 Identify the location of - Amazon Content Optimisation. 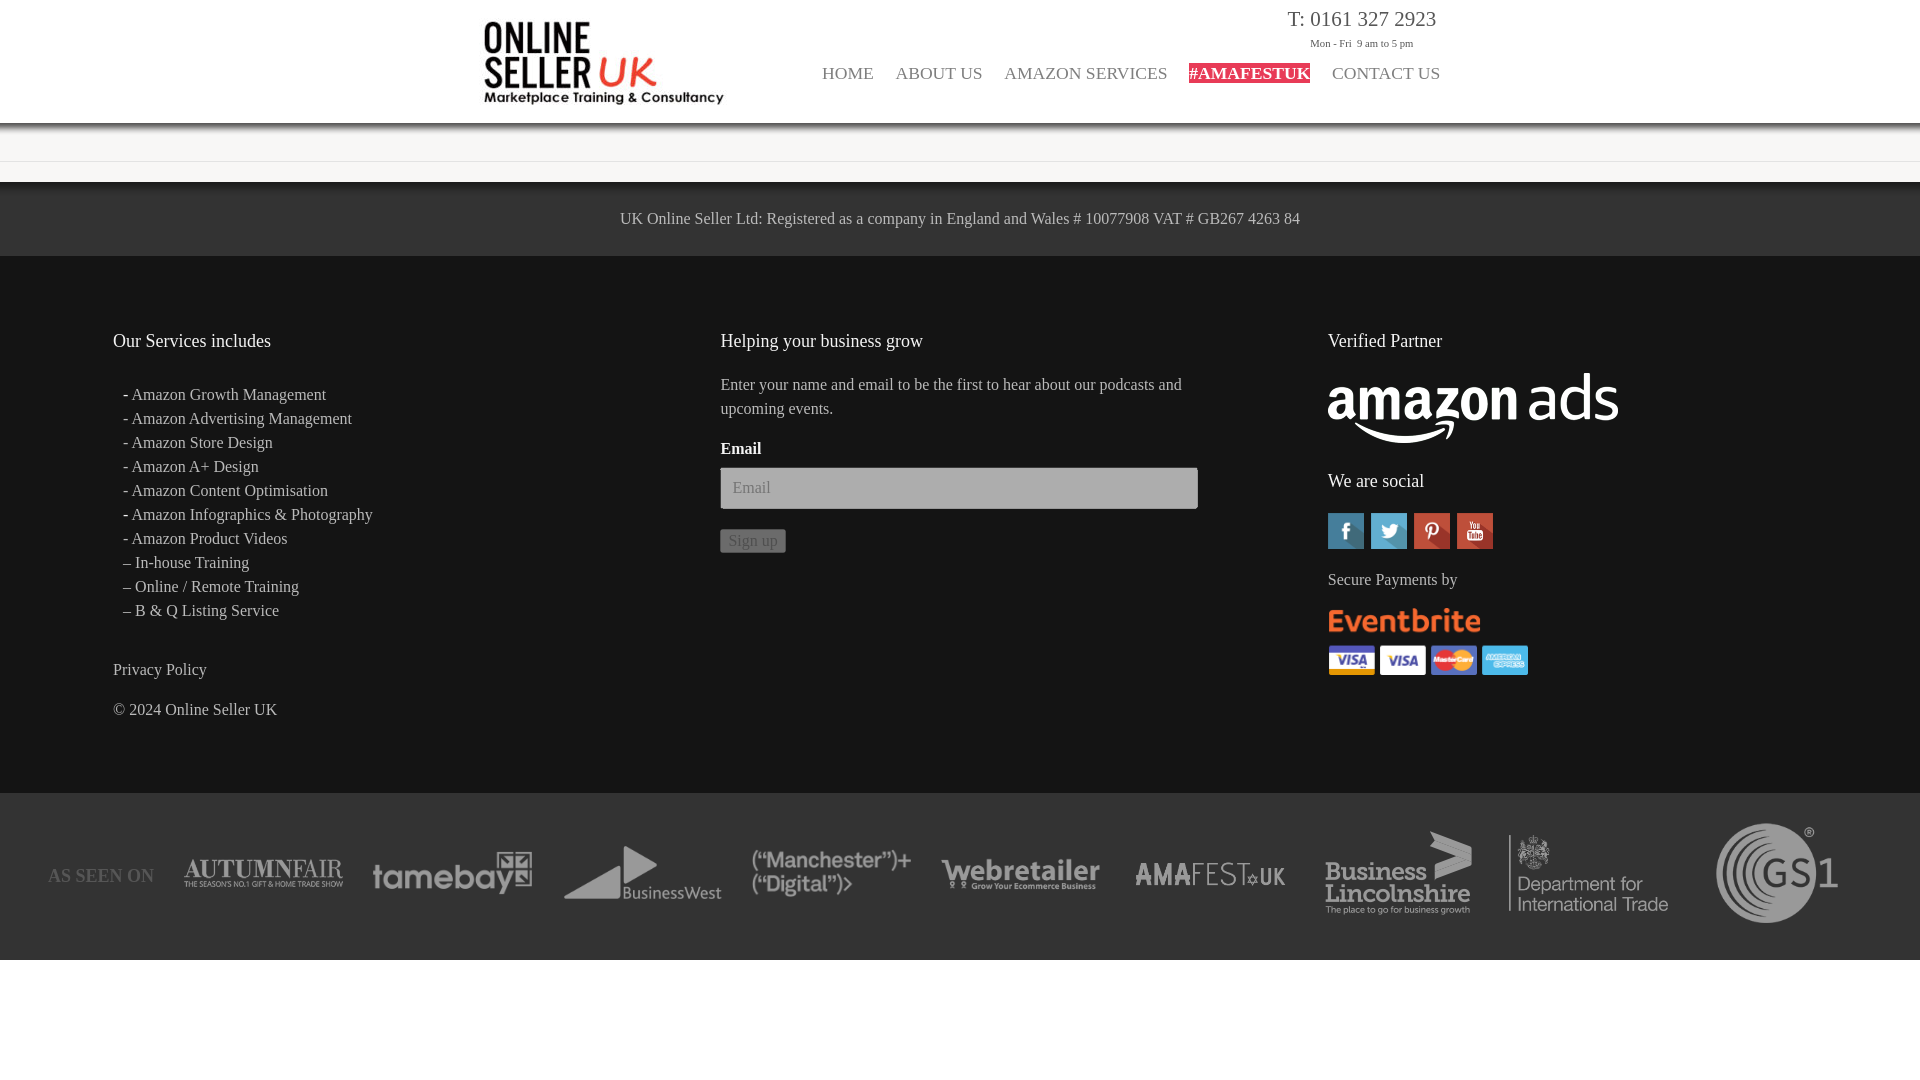
(225, 490).